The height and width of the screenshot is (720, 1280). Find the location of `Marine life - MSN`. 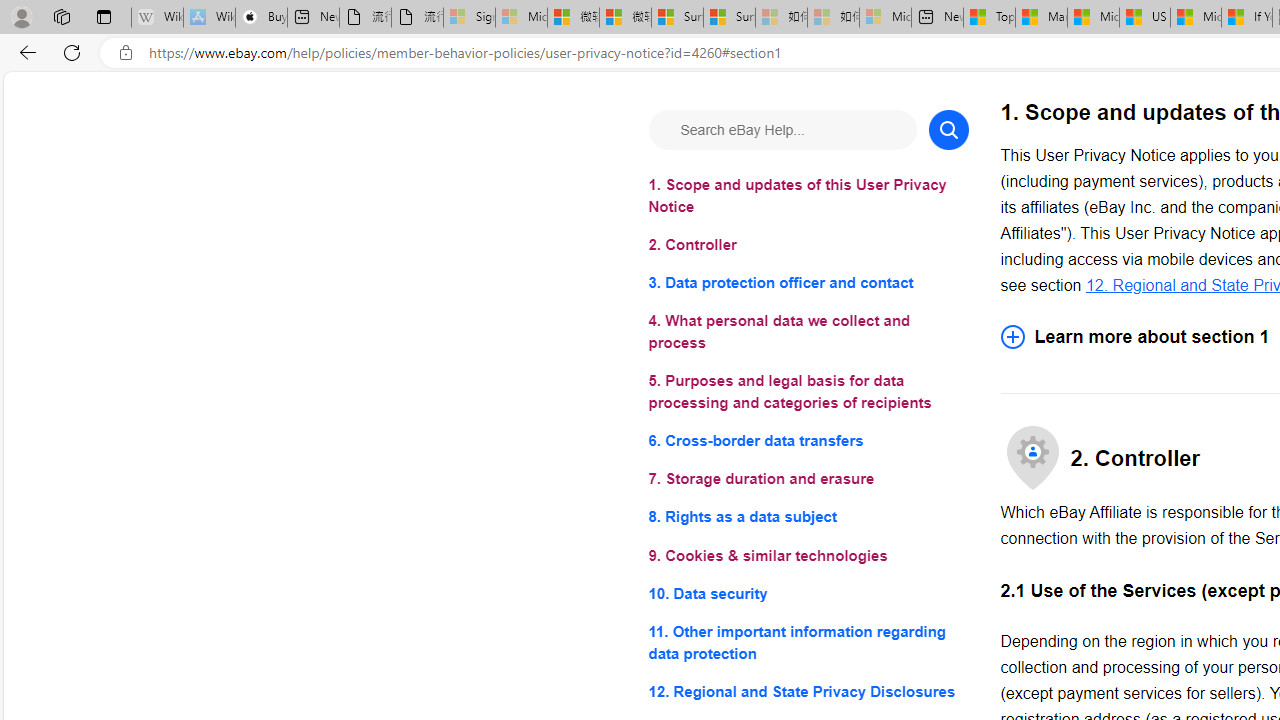

Marine life - MSN is located at coordinates (1042, 18).